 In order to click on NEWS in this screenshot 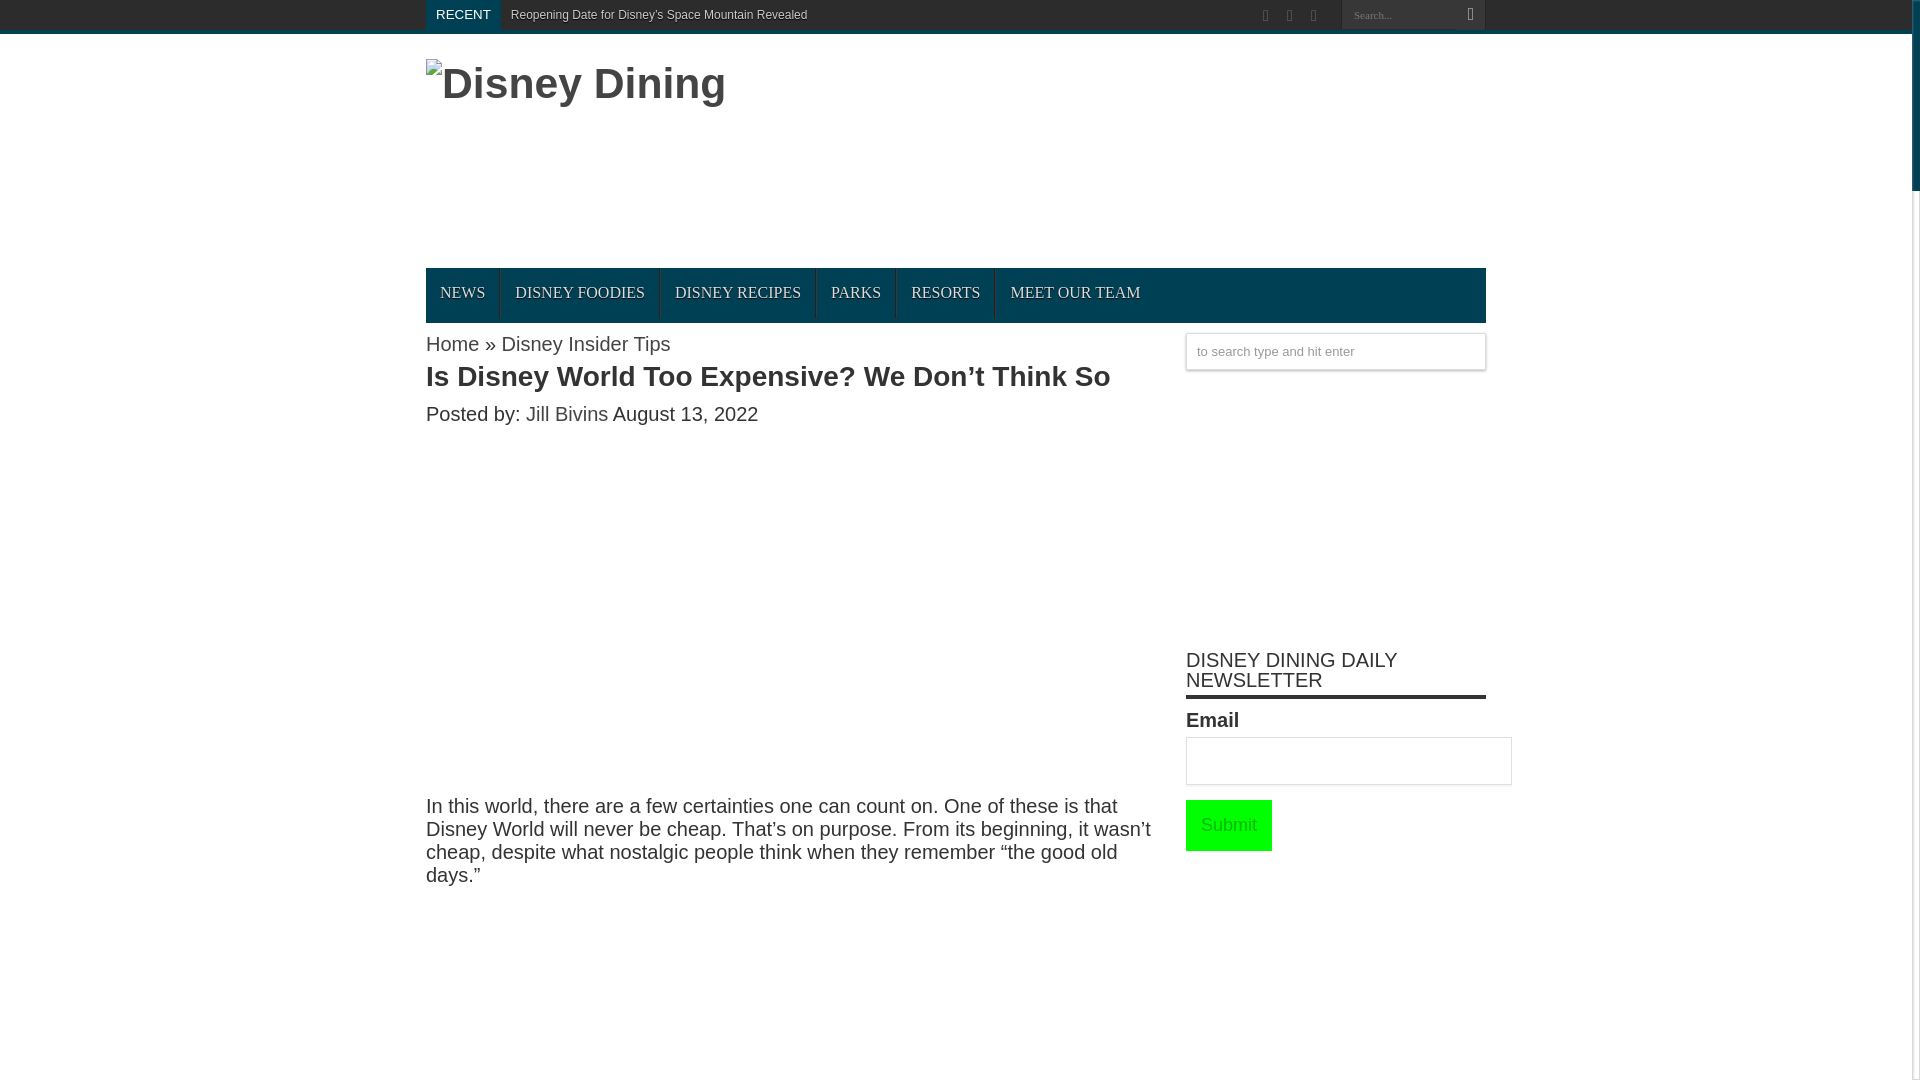, I will do `click(462, 292)`.